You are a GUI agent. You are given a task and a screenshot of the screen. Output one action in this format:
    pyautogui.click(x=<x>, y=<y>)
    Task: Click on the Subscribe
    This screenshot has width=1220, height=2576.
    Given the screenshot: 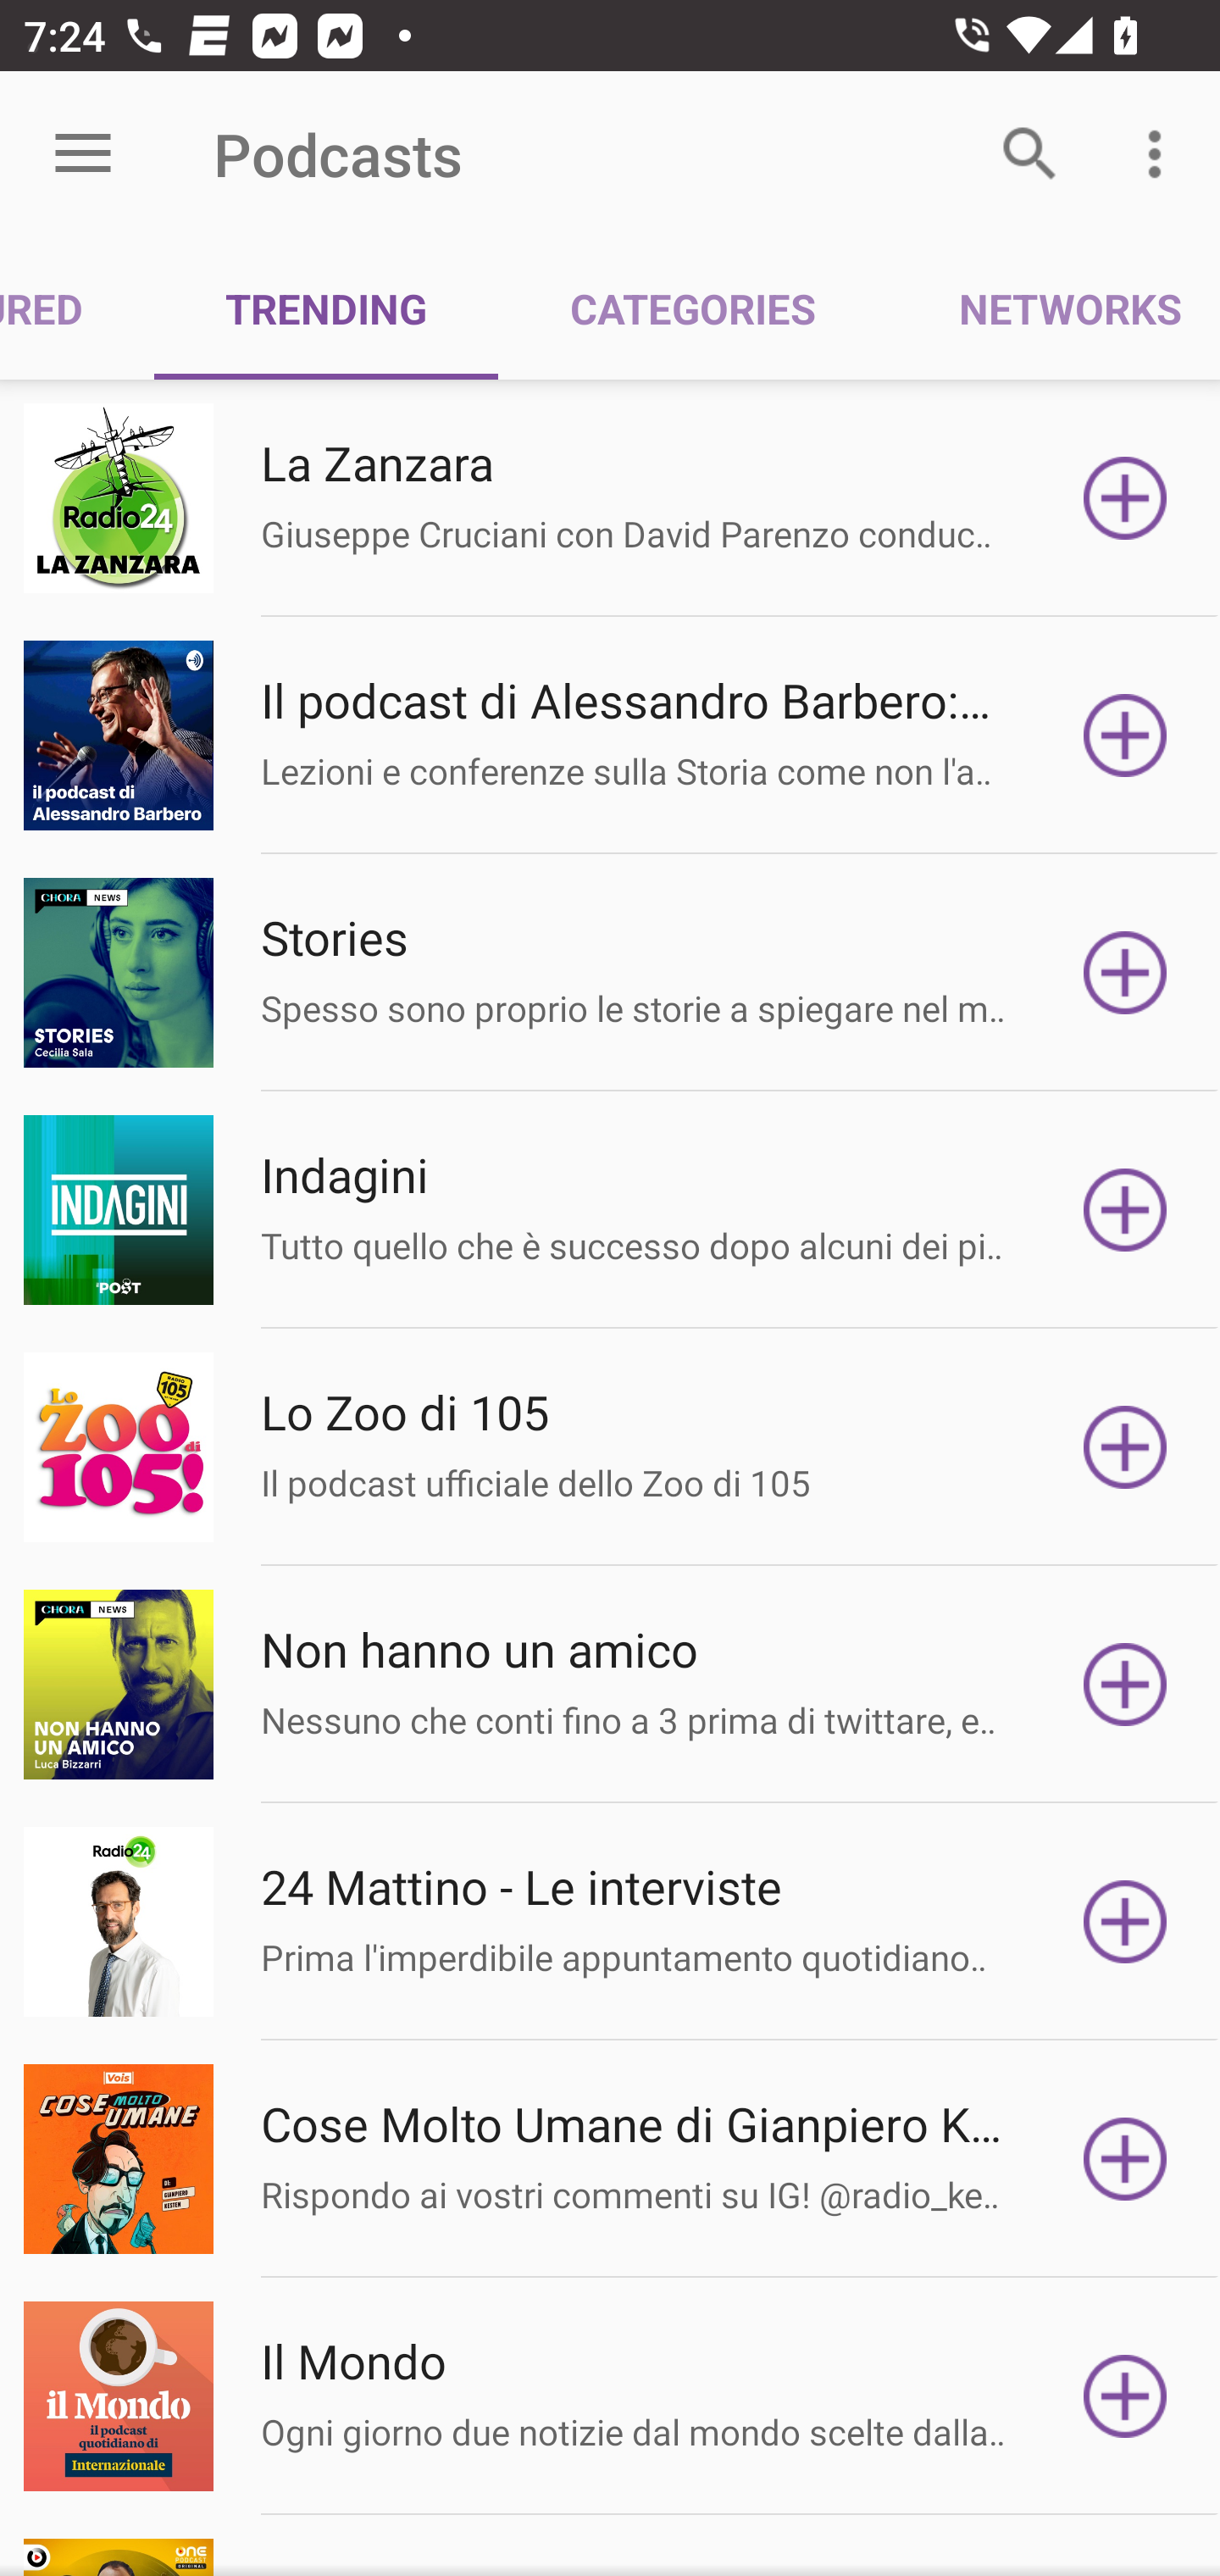 What is the action you would take?
    pyautogui.click(x=1125, y=1685)
    